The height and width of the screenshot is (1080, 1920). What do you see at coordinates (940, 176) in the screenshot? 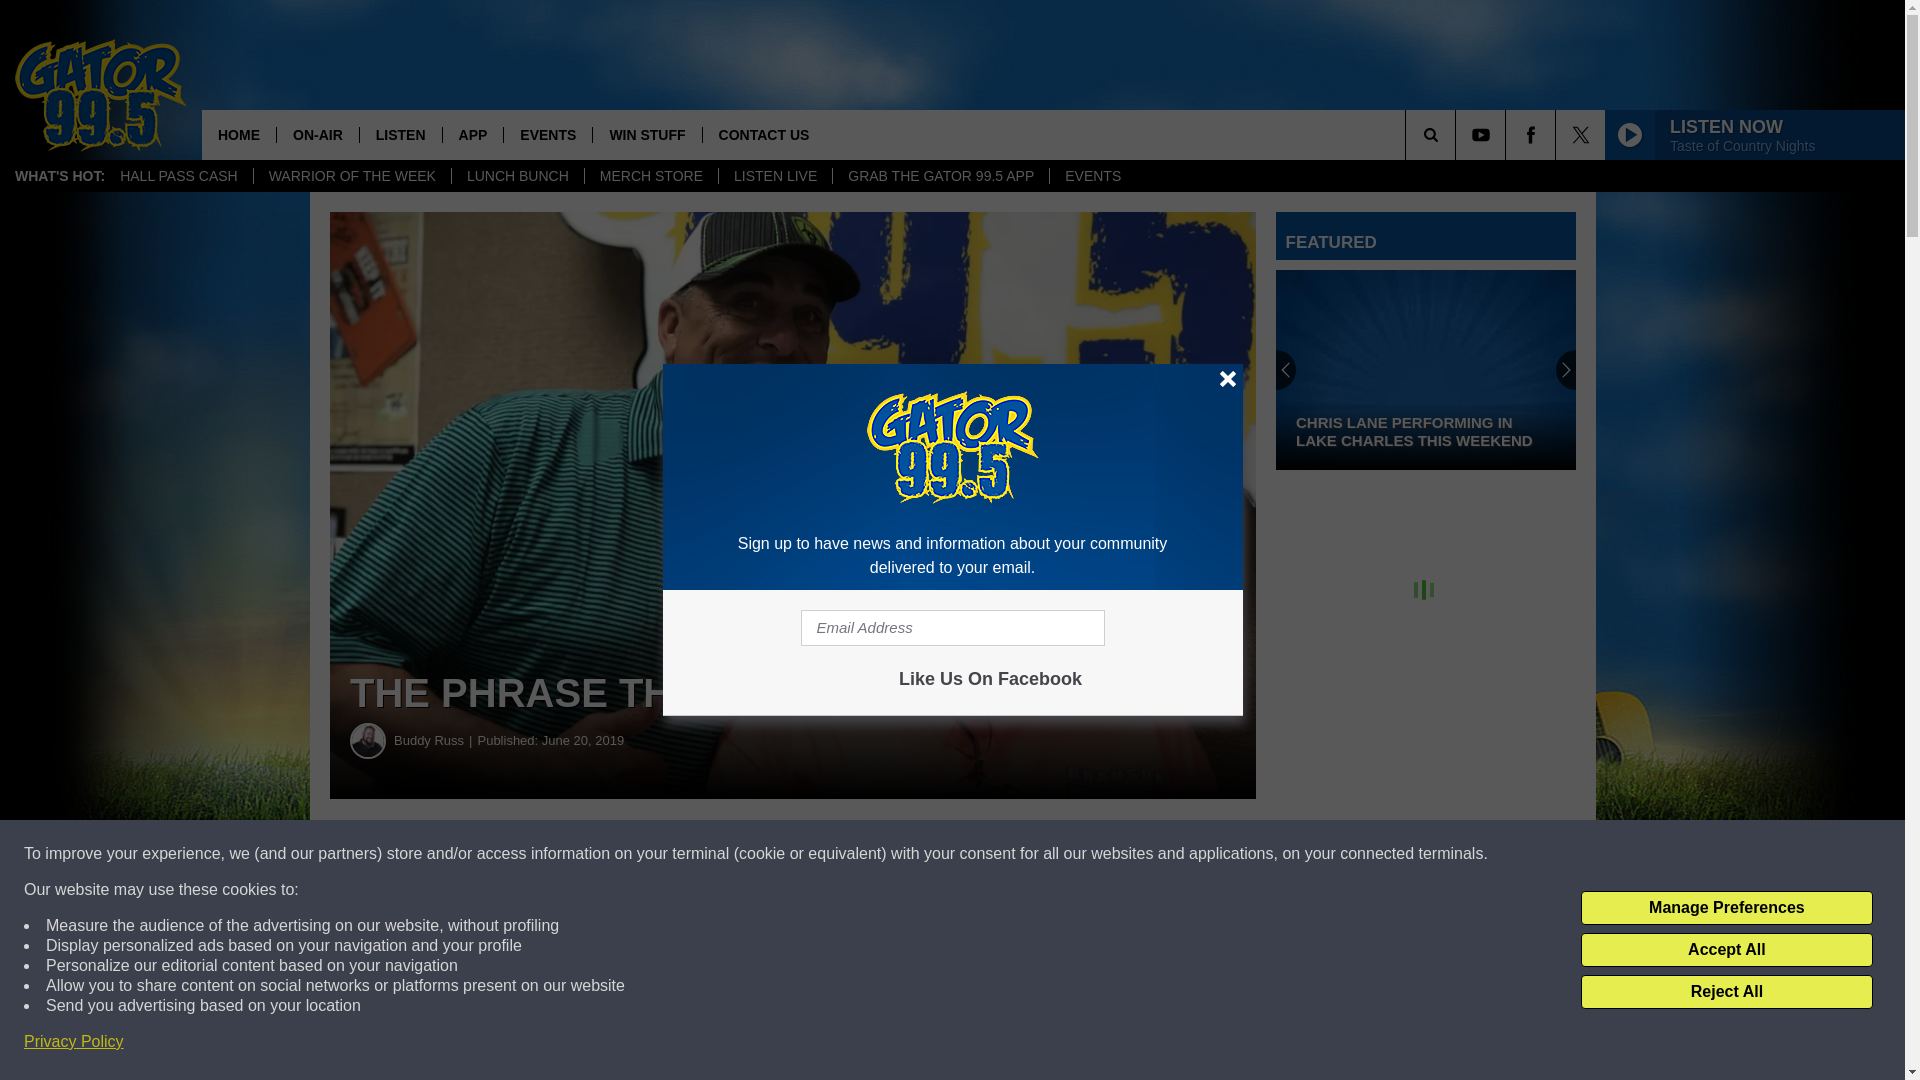
I see `GRAB THE GATOR 99.5 APP` at bounding box center [940, 176].